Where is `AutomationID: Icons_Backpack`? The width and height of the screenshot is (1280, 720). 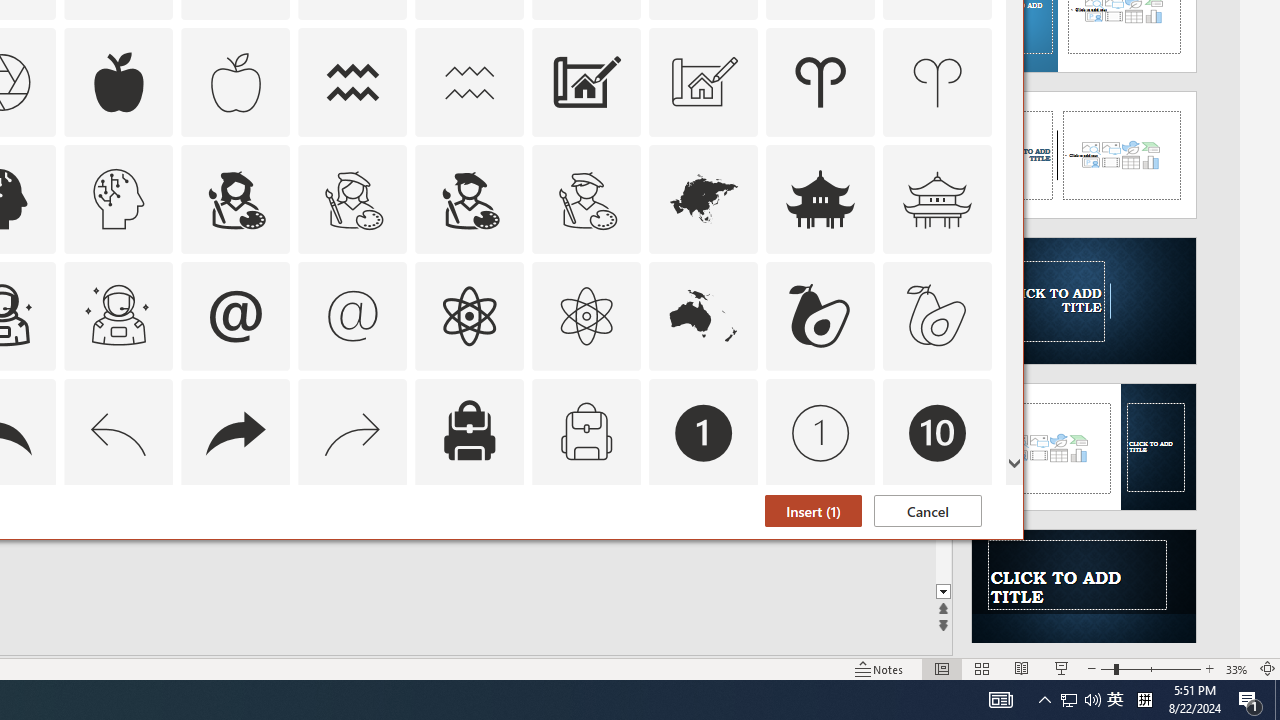
AutomationID: Icons_Backpack is located at coordinates (469, 432).